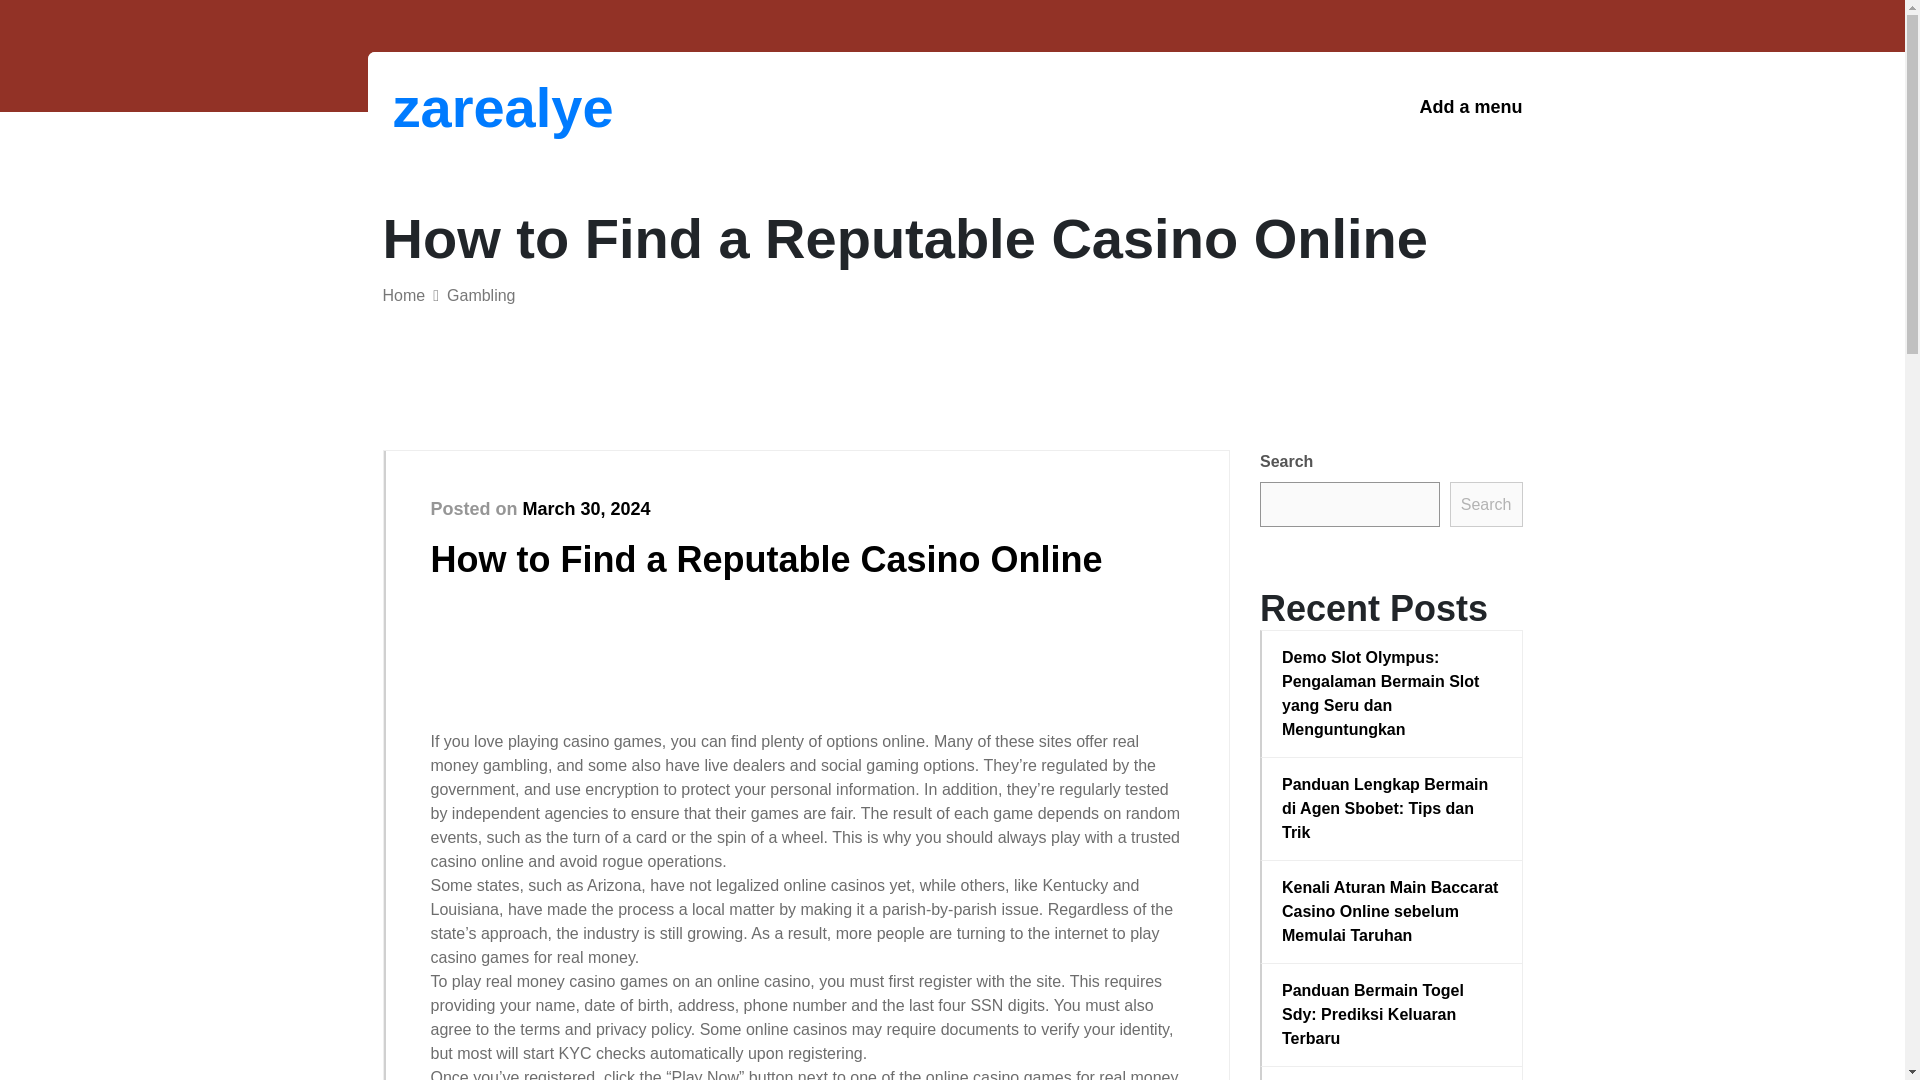  Describe the element at coordinates (766, 558) in the screenshot. I see `How to Find a Reputable Casino Online` at that location.